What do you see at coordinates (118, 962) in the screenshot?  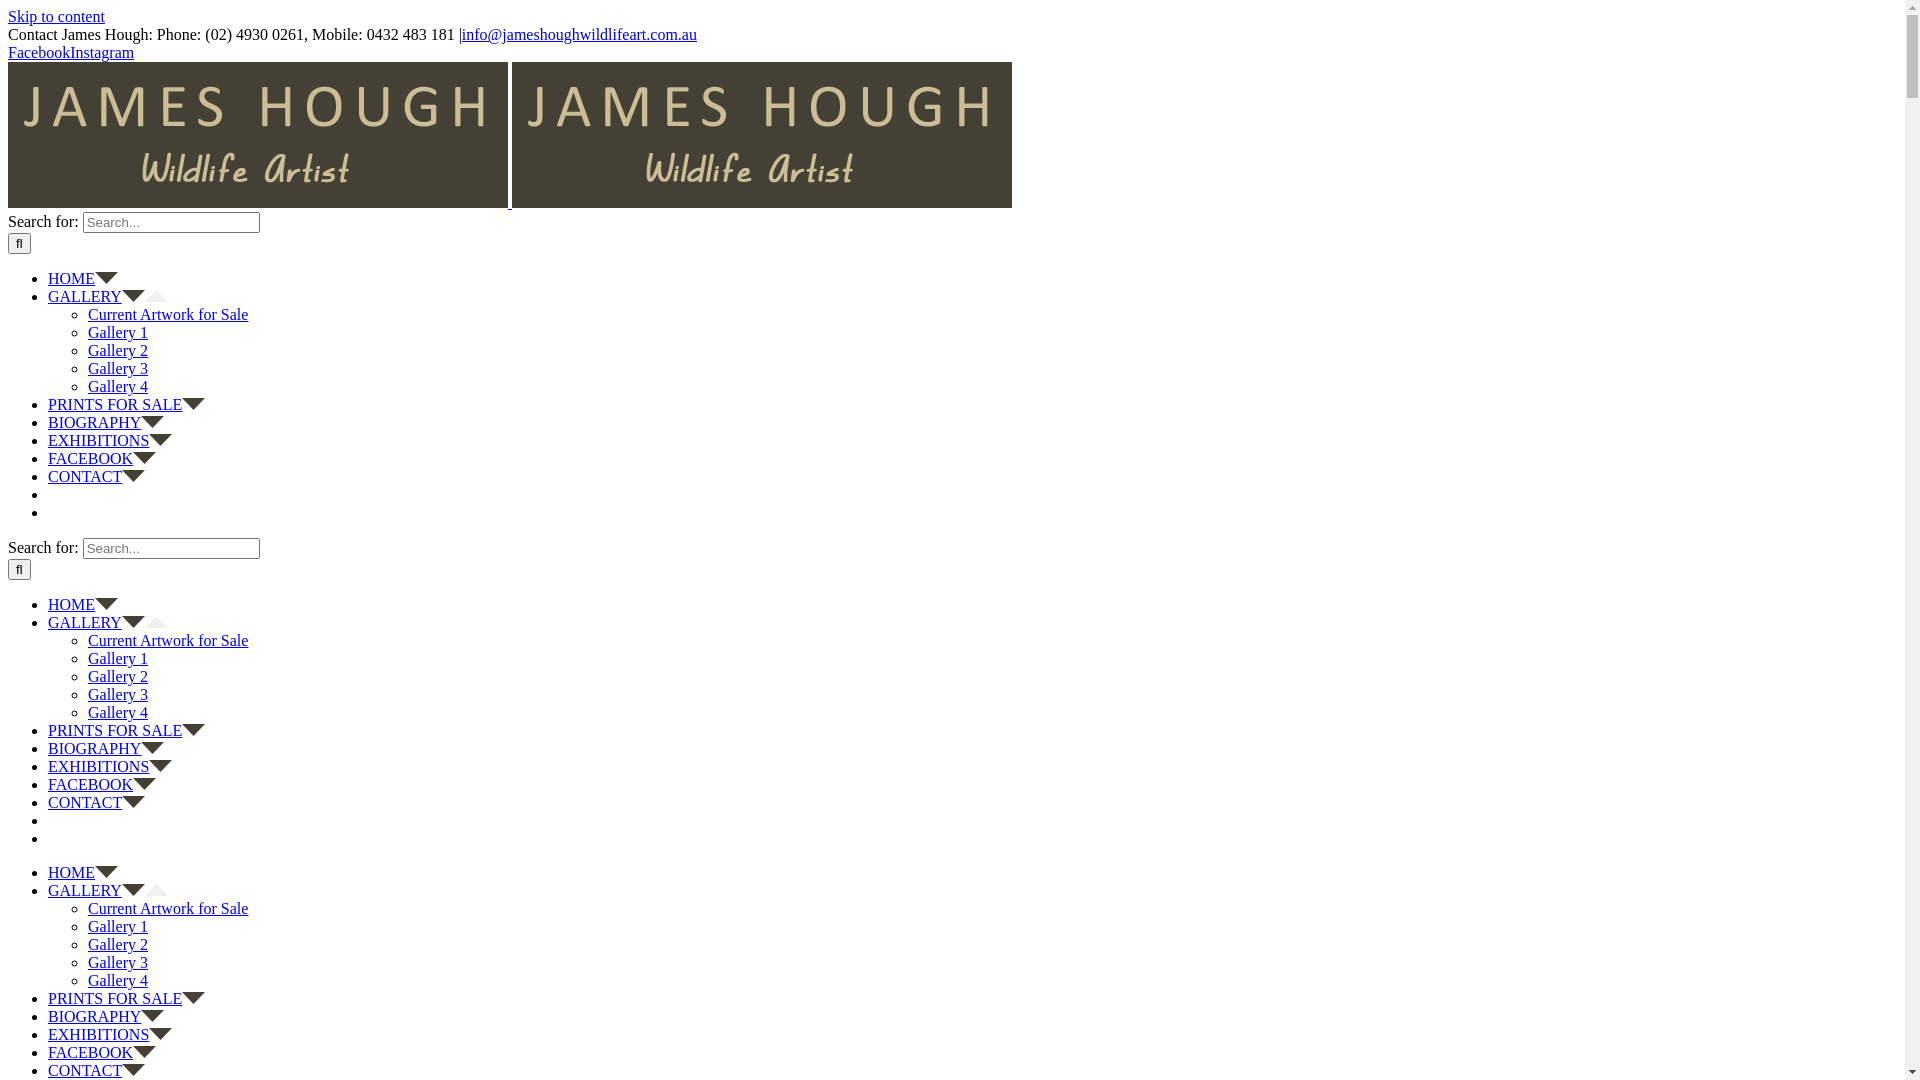 I see `Gallery 3` at bounding box center [118, 962].